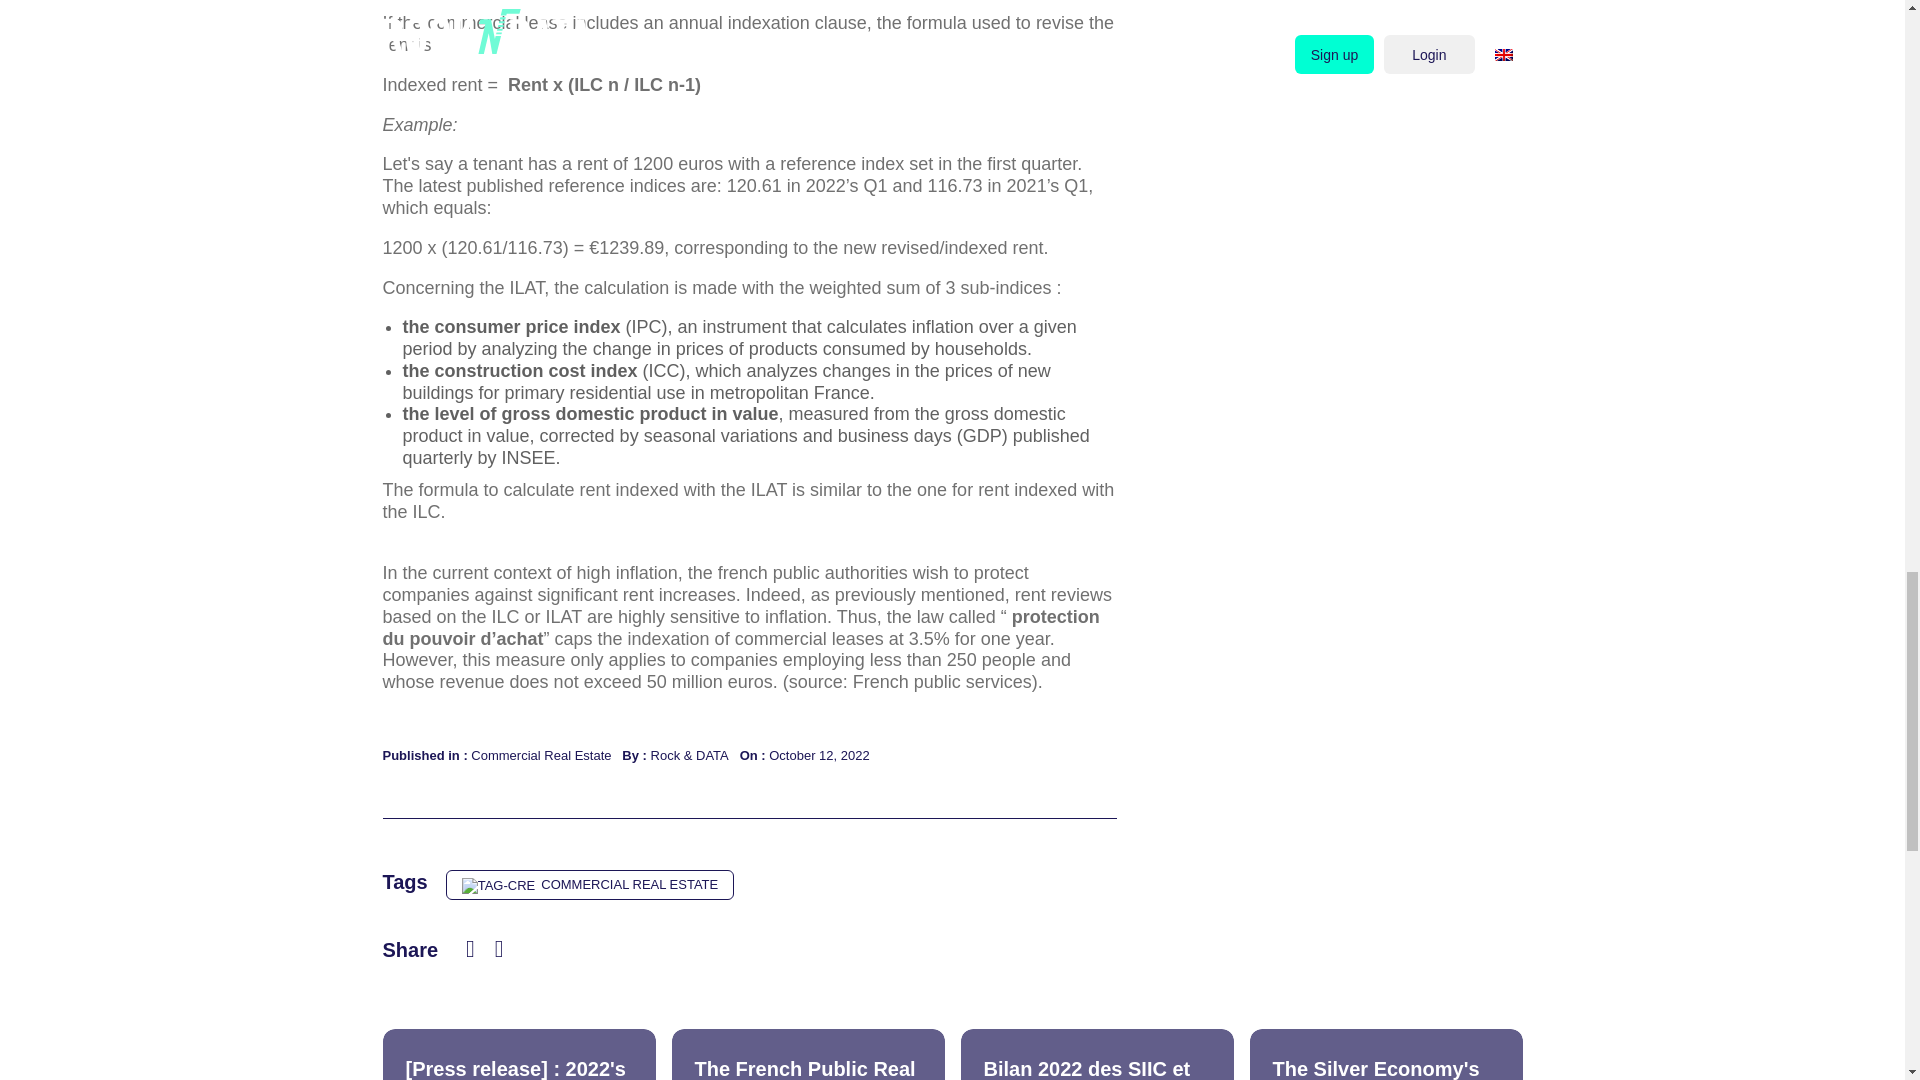  I want to click on Commercial Real Estate, so click(590, 884).